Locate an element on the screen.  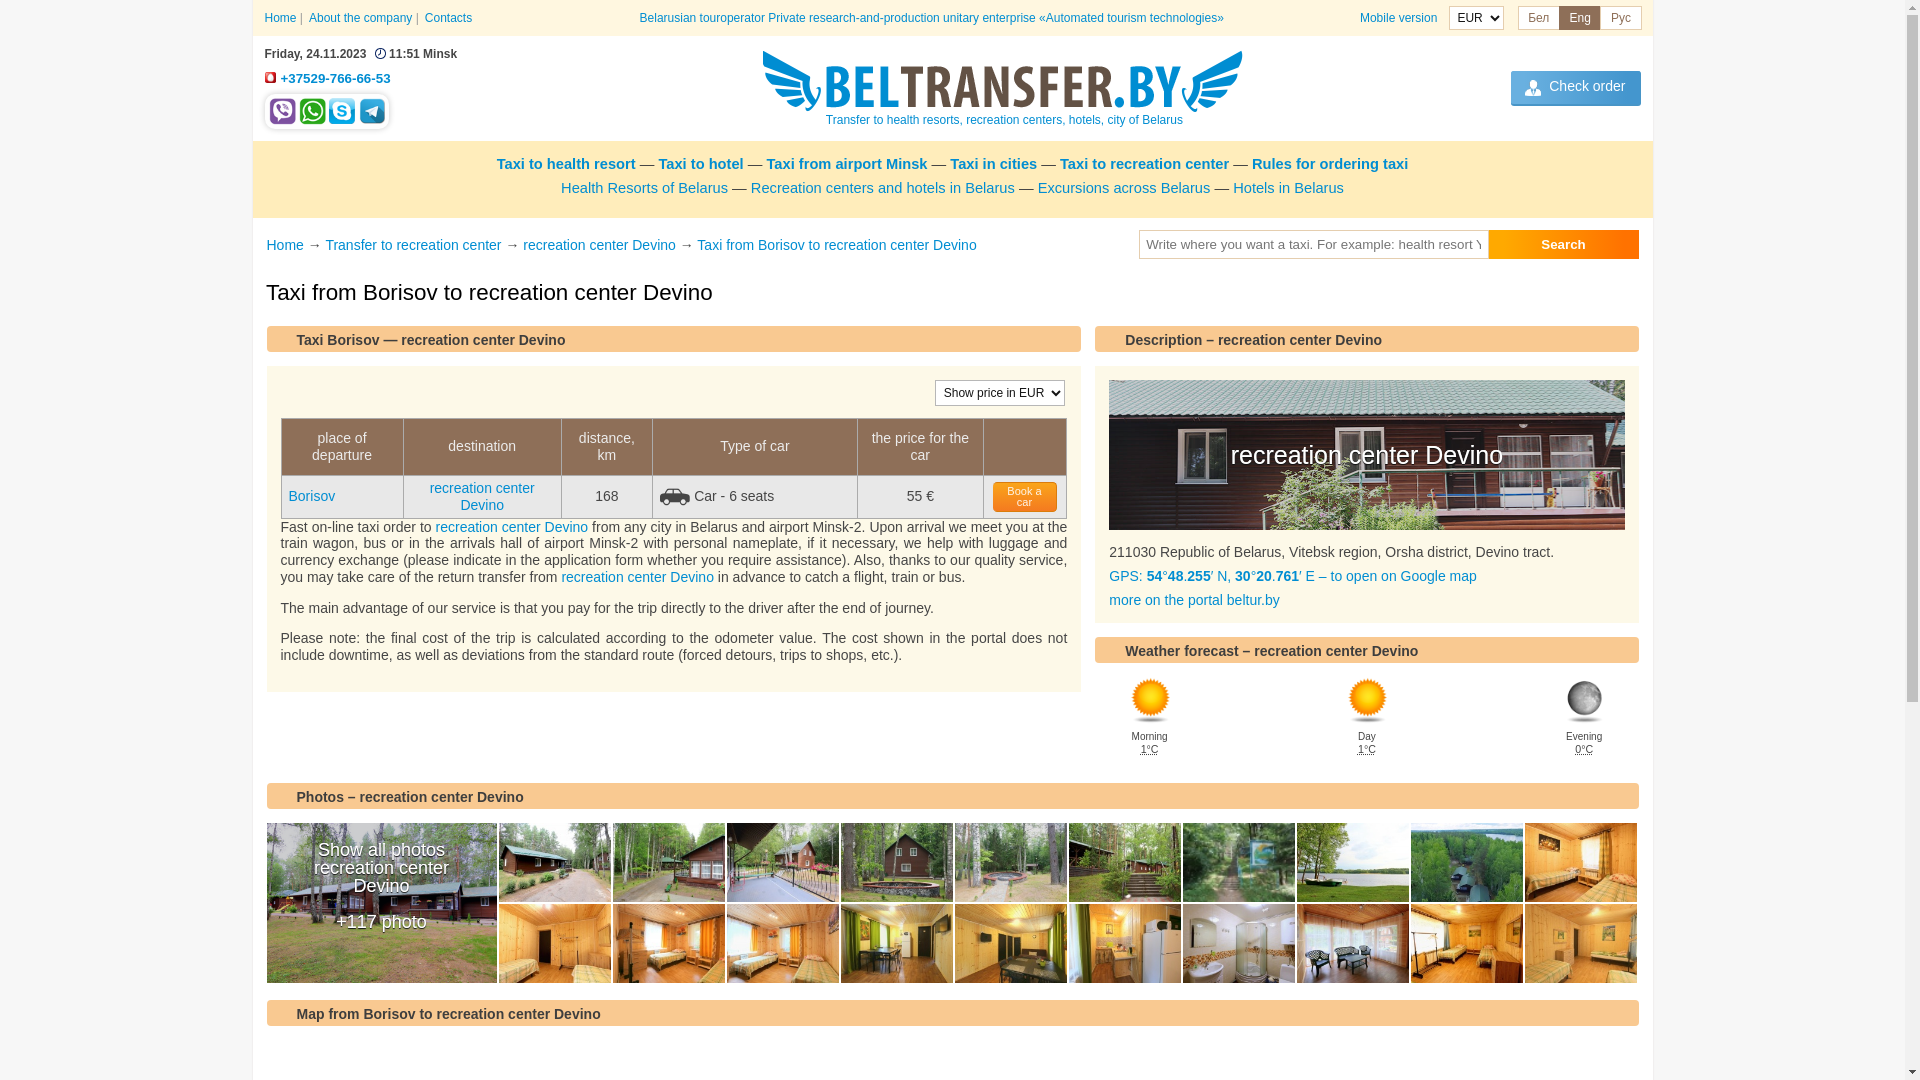
About the company is located at coordinates (360, 18).